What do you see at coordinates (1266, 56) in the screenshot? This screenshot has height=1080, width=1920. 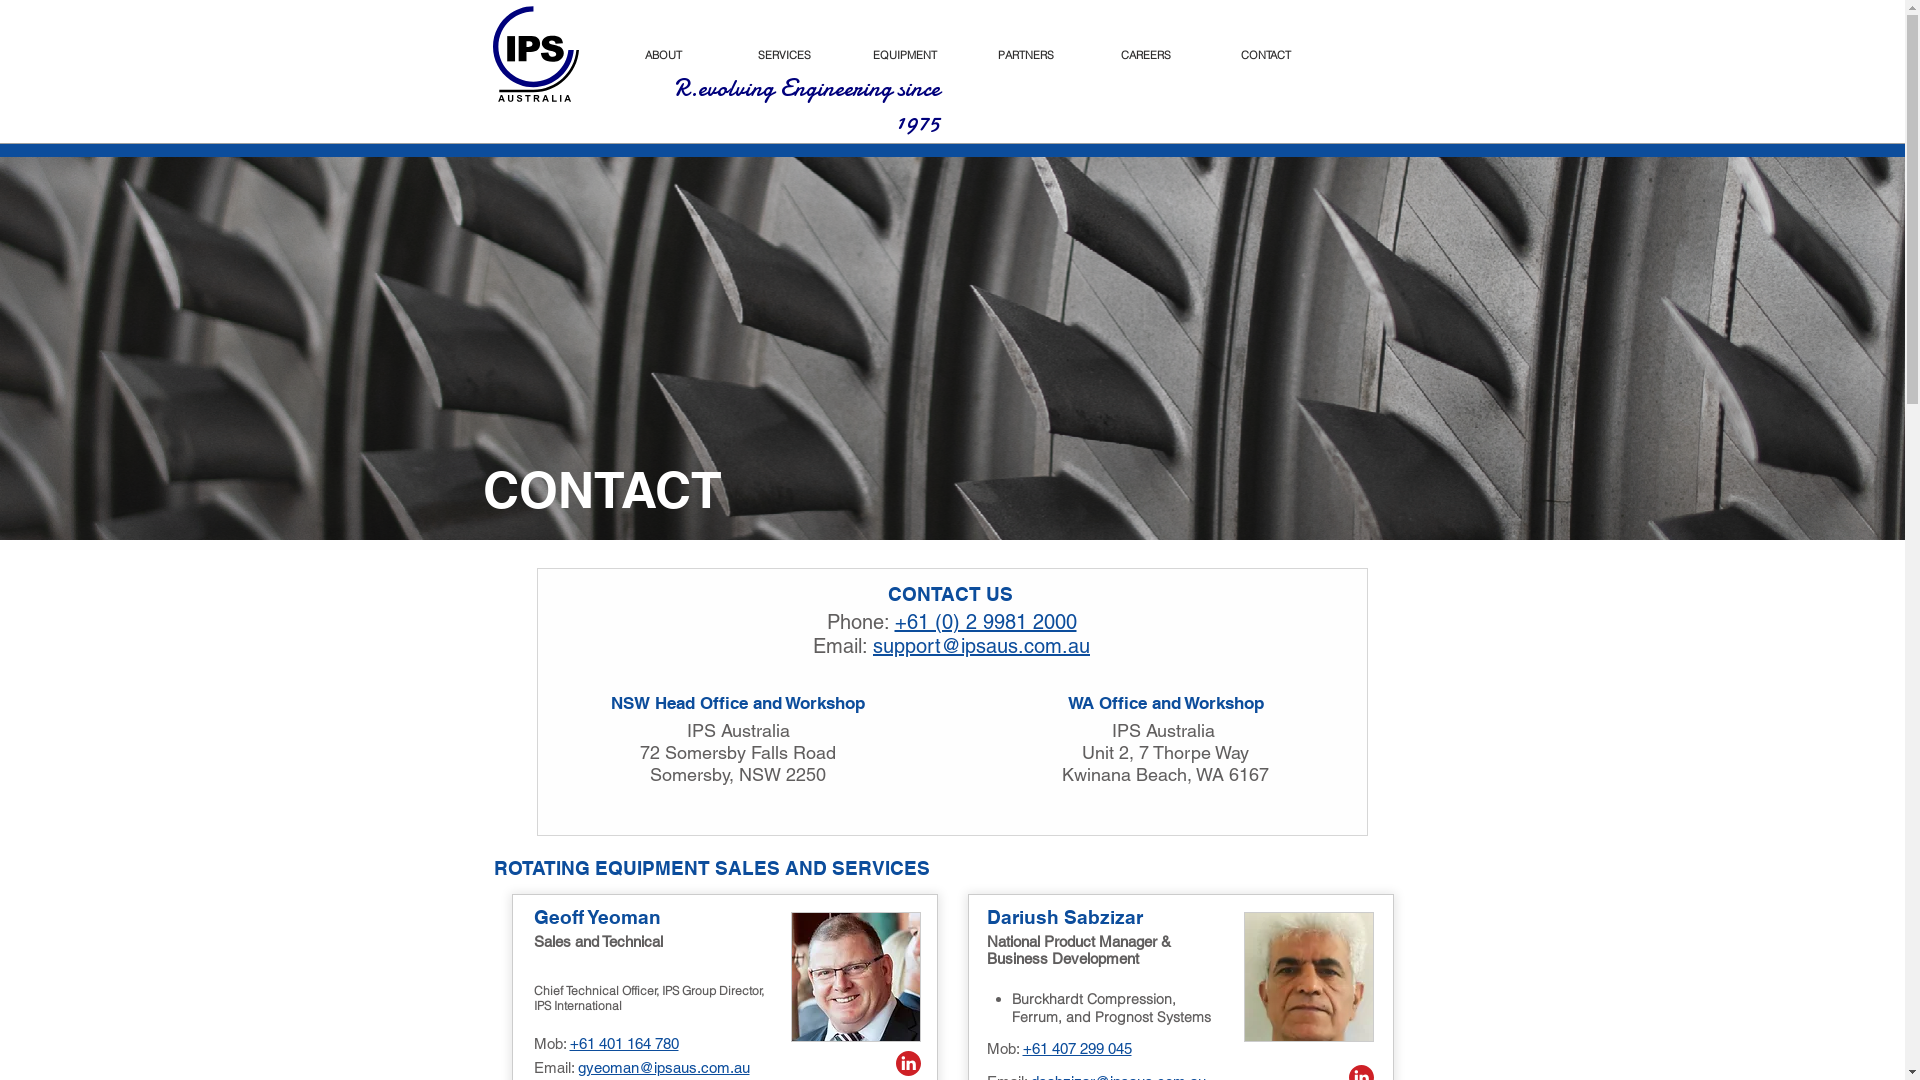 I see `CONTACT` at bounding box center [1266, 56].